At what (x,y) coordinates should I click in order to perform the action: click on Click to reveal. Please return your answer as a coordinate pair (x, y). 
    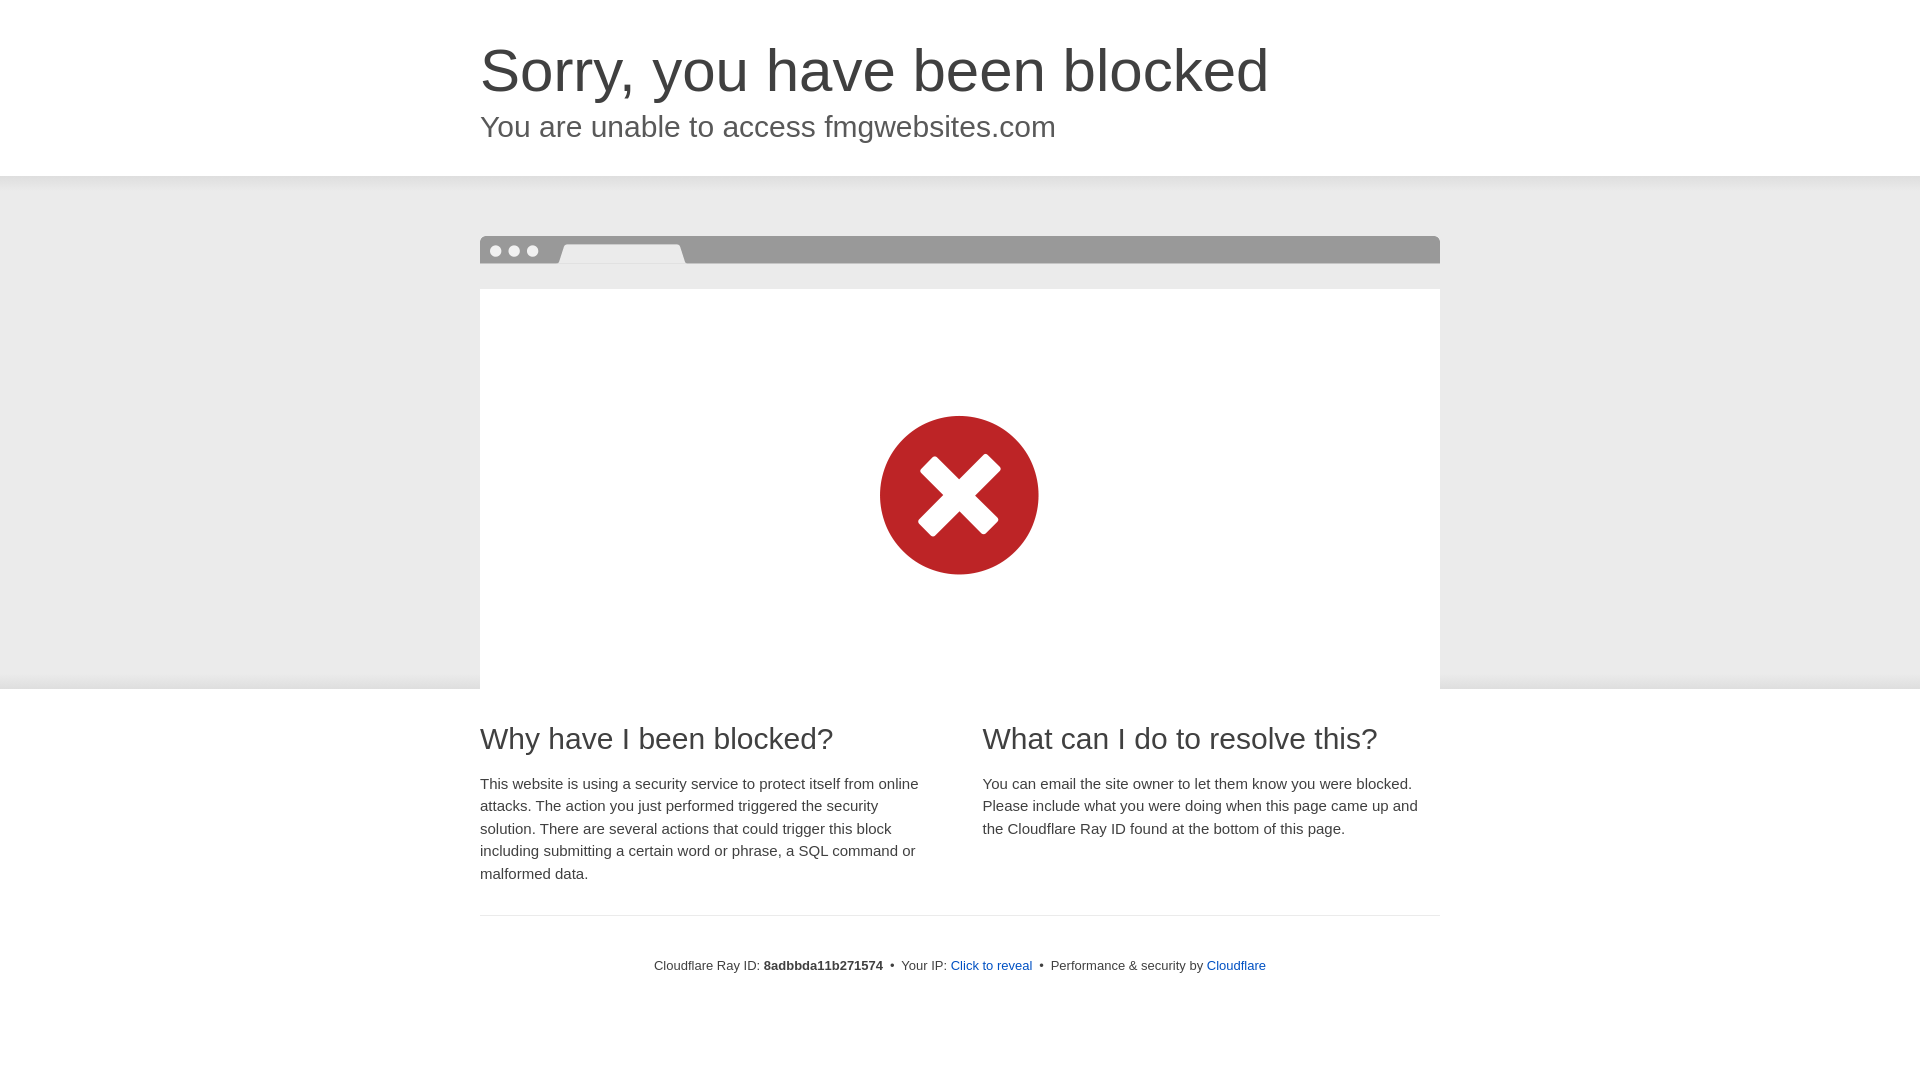
    Looking at the image, I should click on (991, 966).